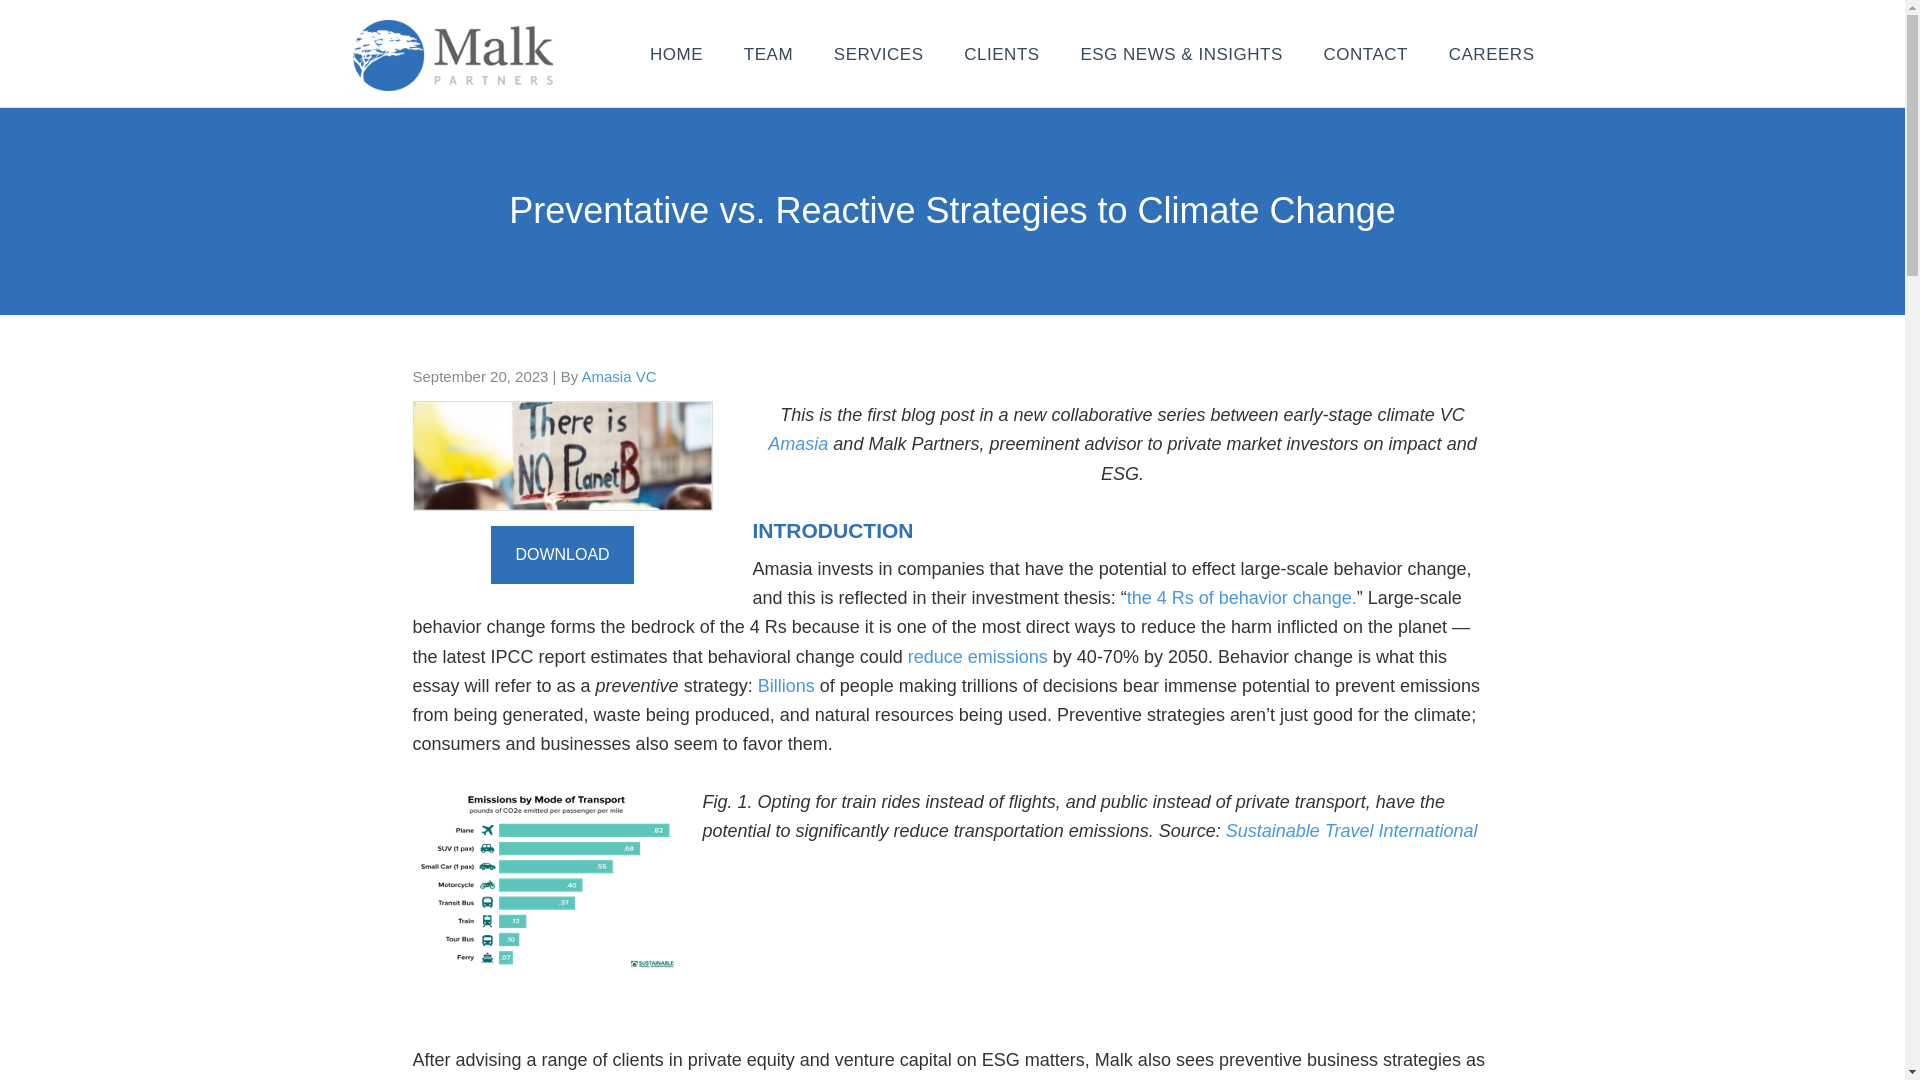 The image size is (1920, 1080). What do you see at coordinates (1492, 54) in the screenshot?
I see `CAREERS` at bounding box center [1492, 54].